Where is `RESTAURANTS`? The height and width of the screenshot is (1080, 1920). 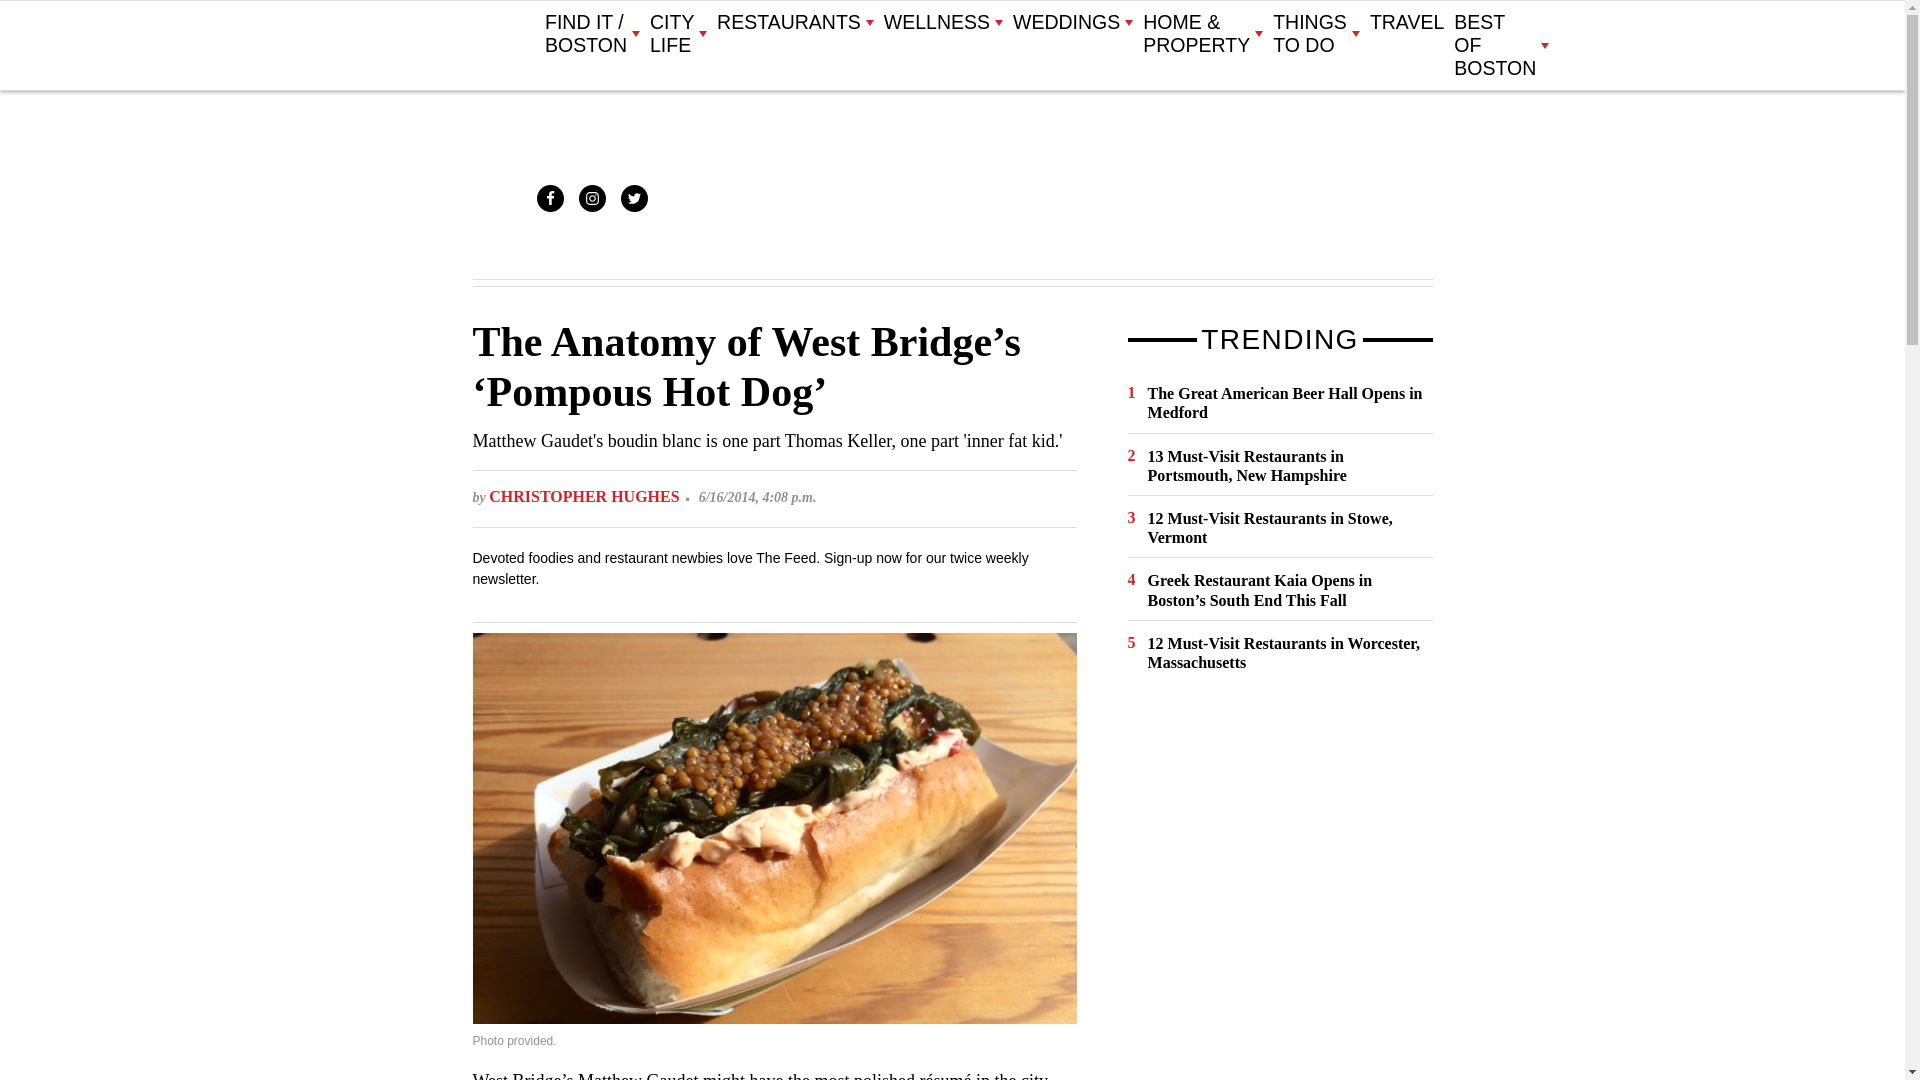 RESTAURANTS is located at coordinates (794, 22).